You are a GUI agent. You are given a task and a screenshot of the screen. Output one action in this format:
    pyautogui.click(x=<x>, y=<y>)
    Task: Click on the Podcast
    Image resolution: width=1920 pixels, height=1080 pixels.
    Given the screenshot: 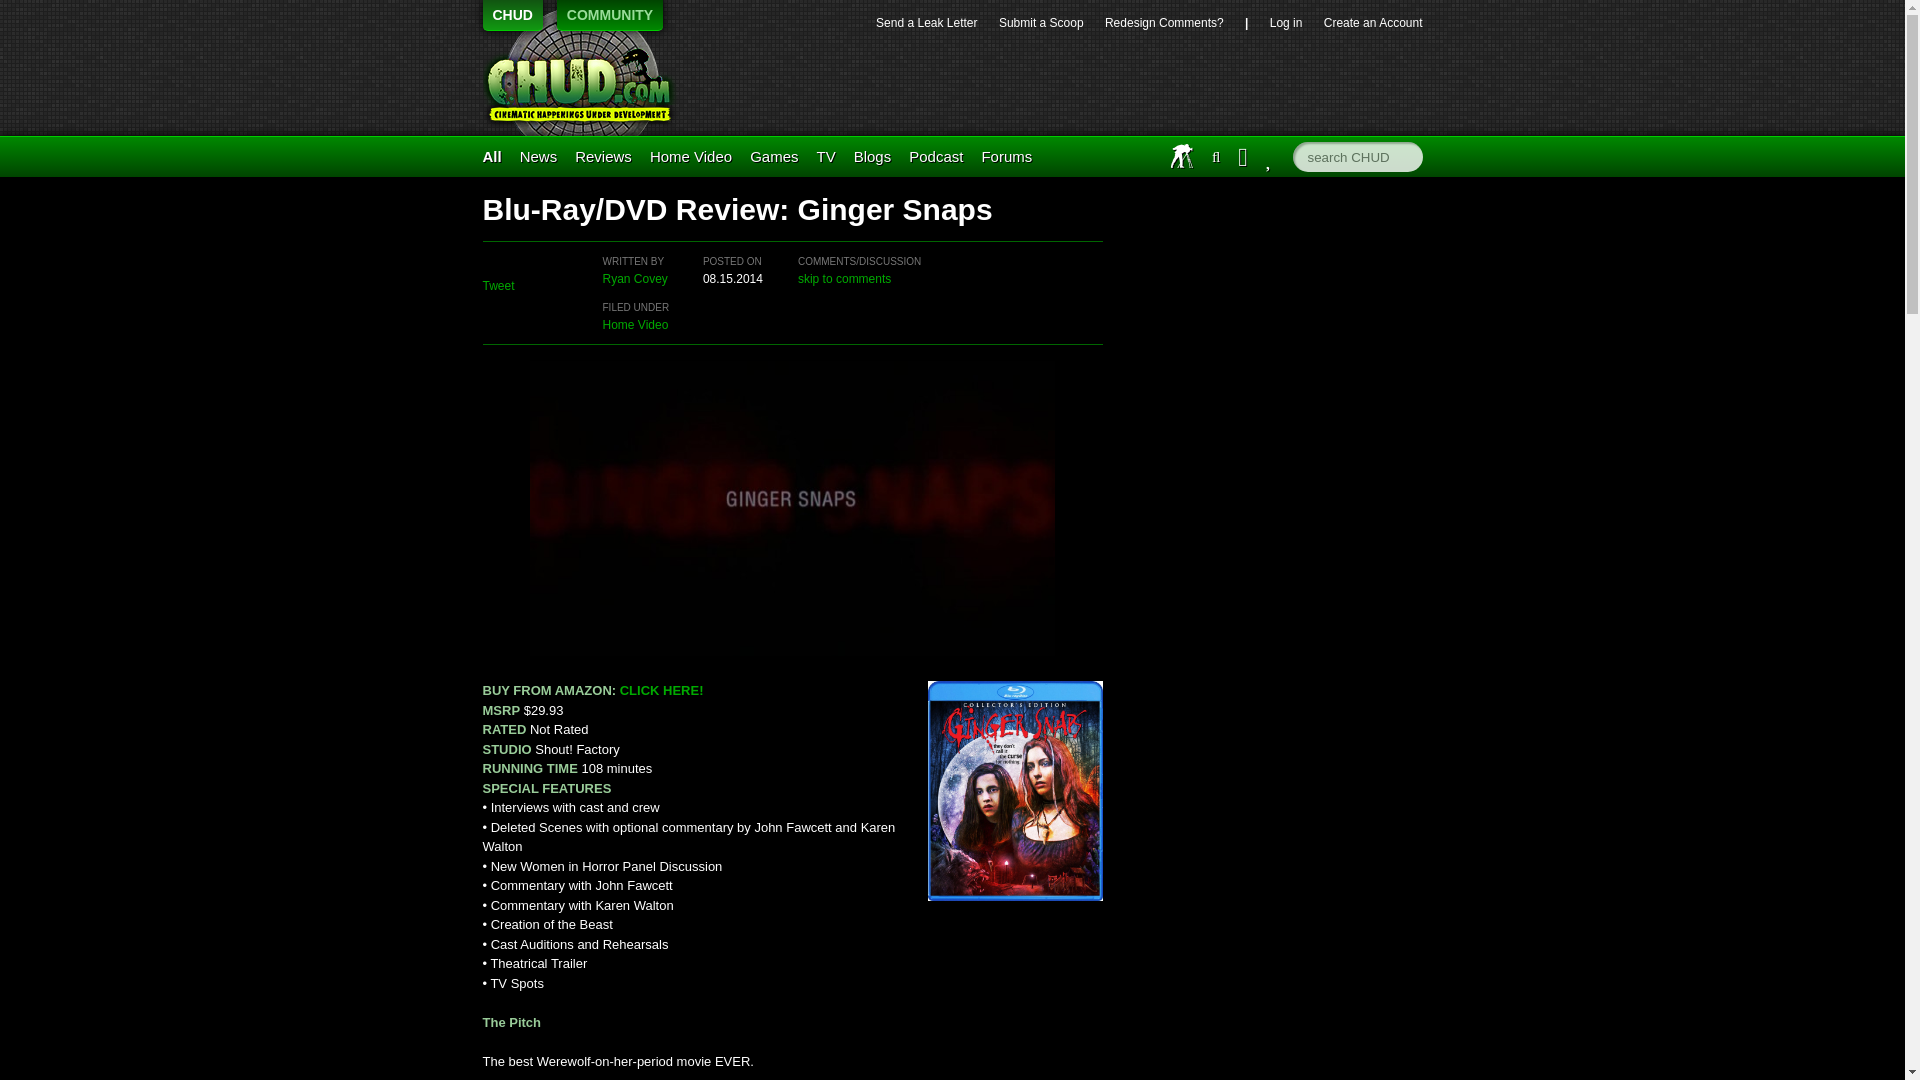 What is the action you would take?
    pyautogui.click(x=936, y=156)
    